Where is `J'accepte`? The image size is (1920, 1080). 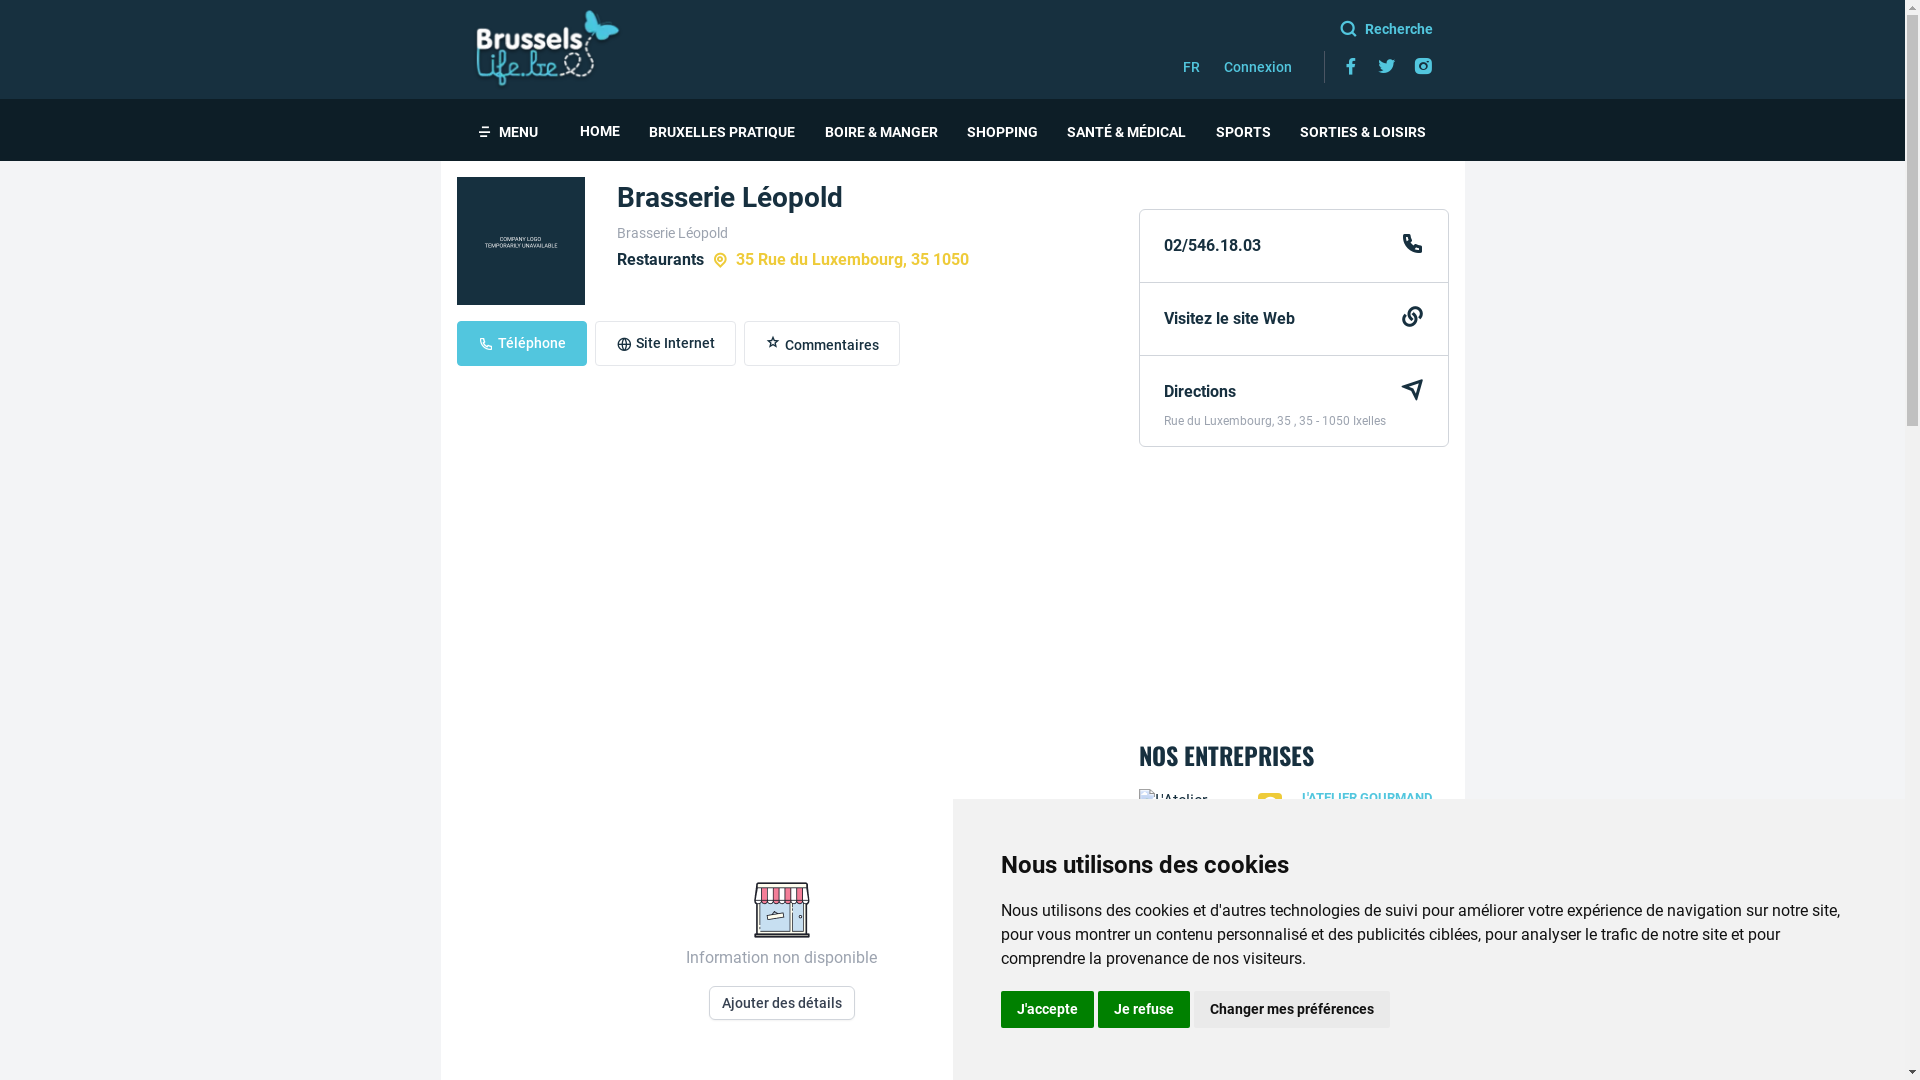
J'accepte is located at coordinates (1046, 1010).